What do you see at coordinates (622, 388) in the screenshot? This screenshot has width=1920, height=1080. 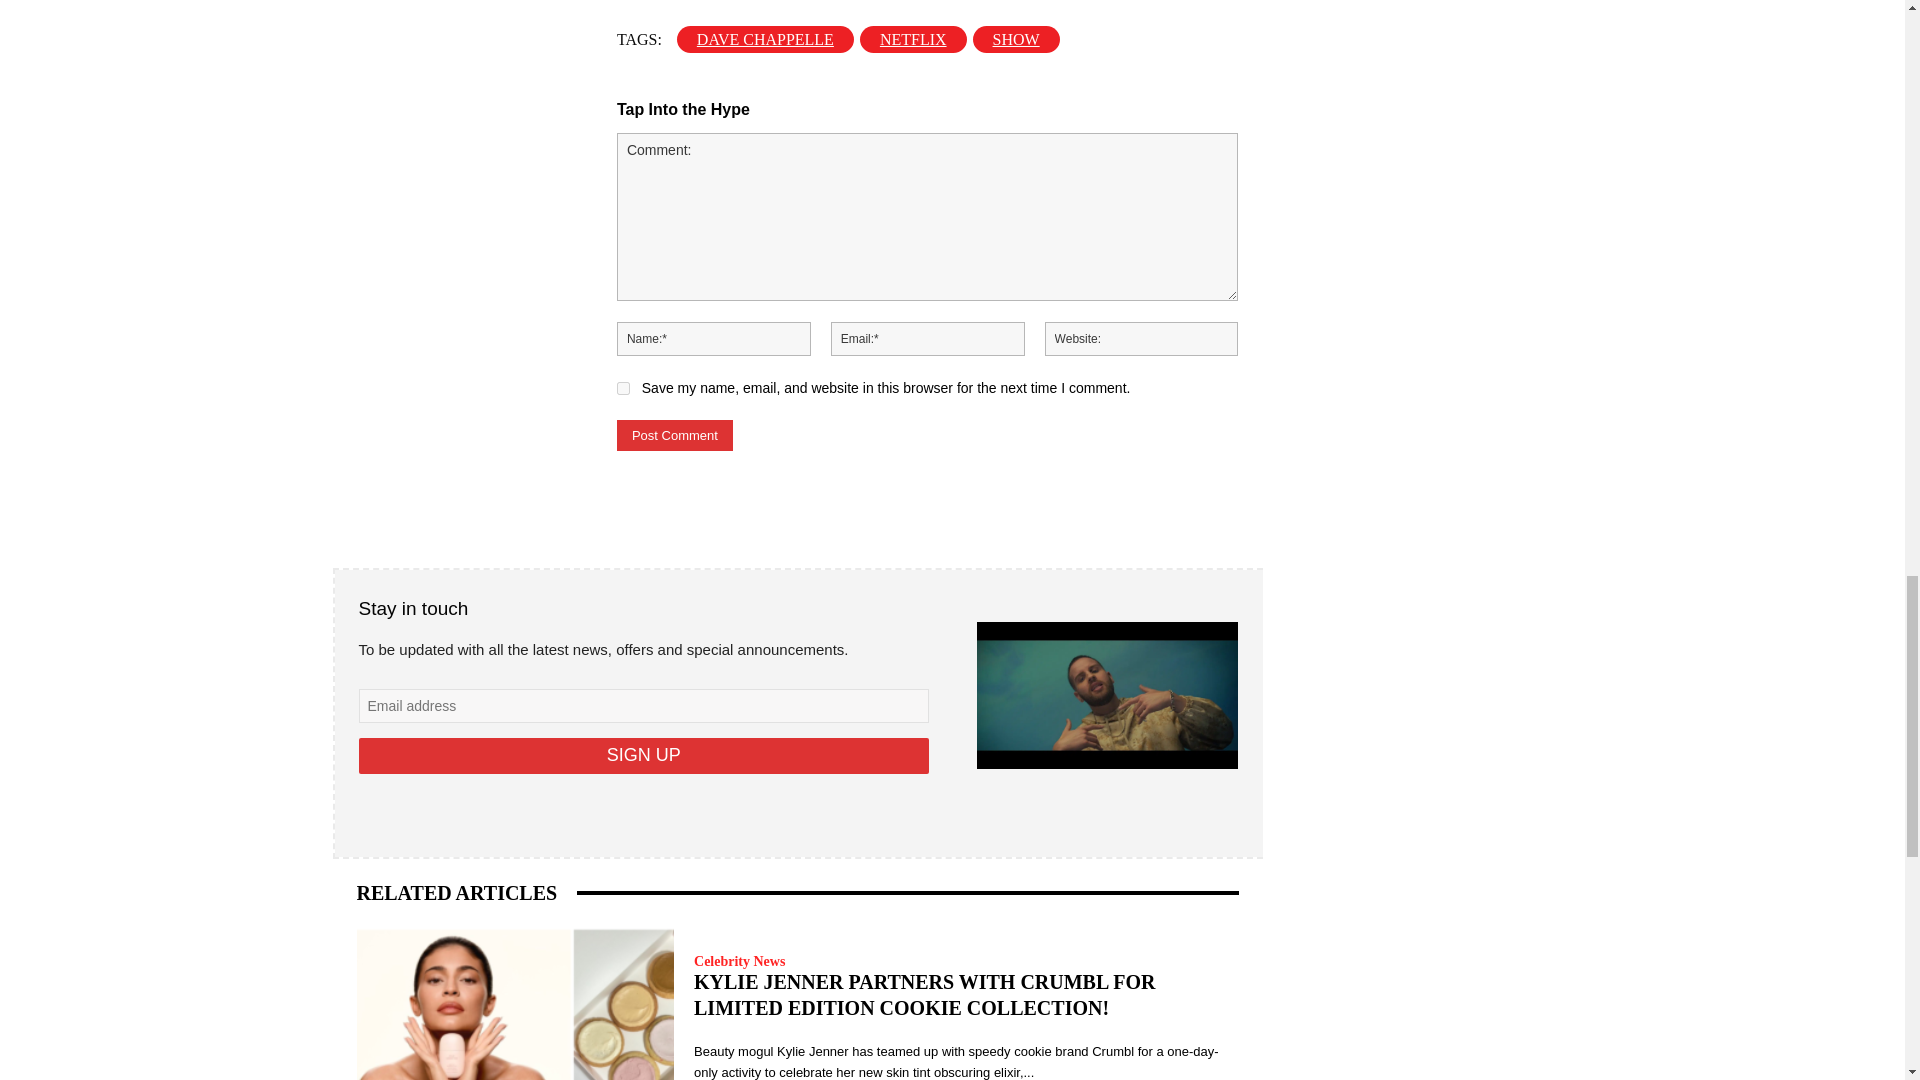 I see `yes` at bounding box center [622, 388].